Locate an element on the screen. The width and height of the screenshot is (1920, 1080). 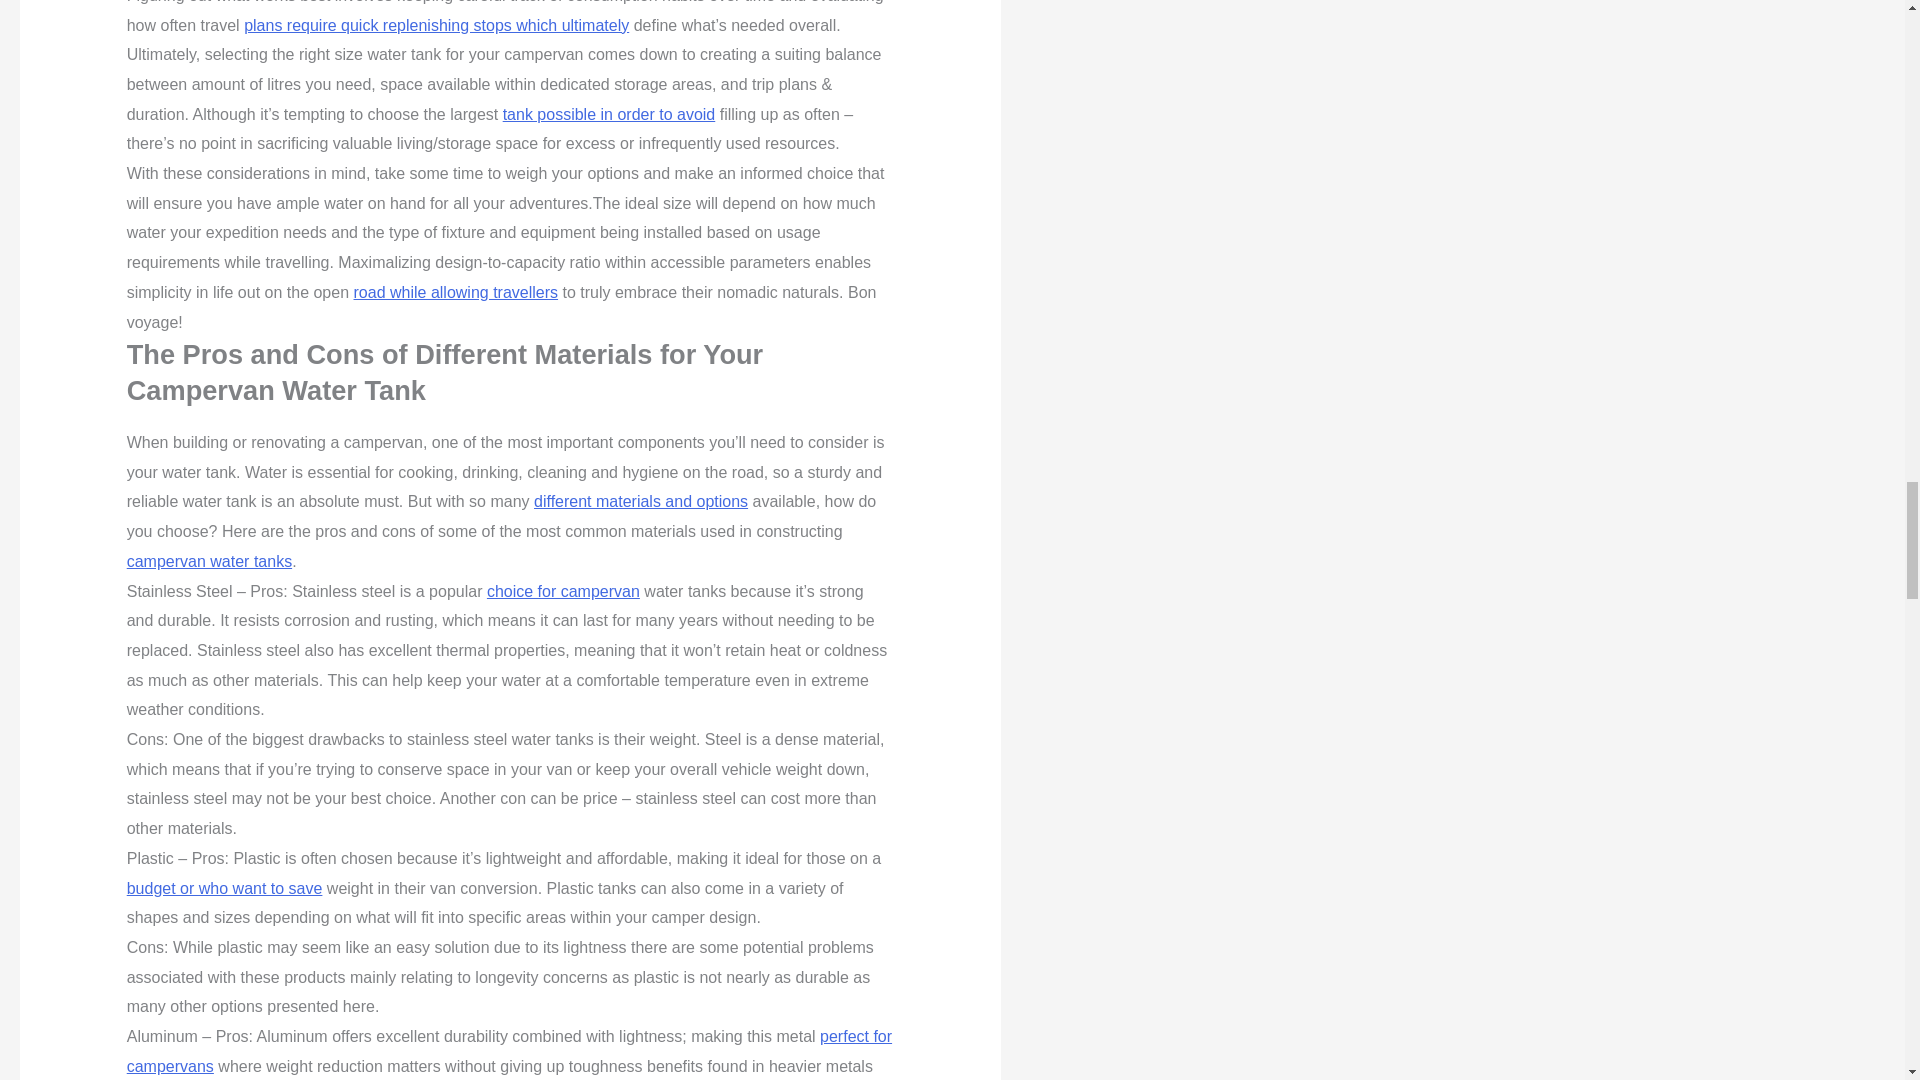
budget or who want to save is located at coordinates (224, 888).